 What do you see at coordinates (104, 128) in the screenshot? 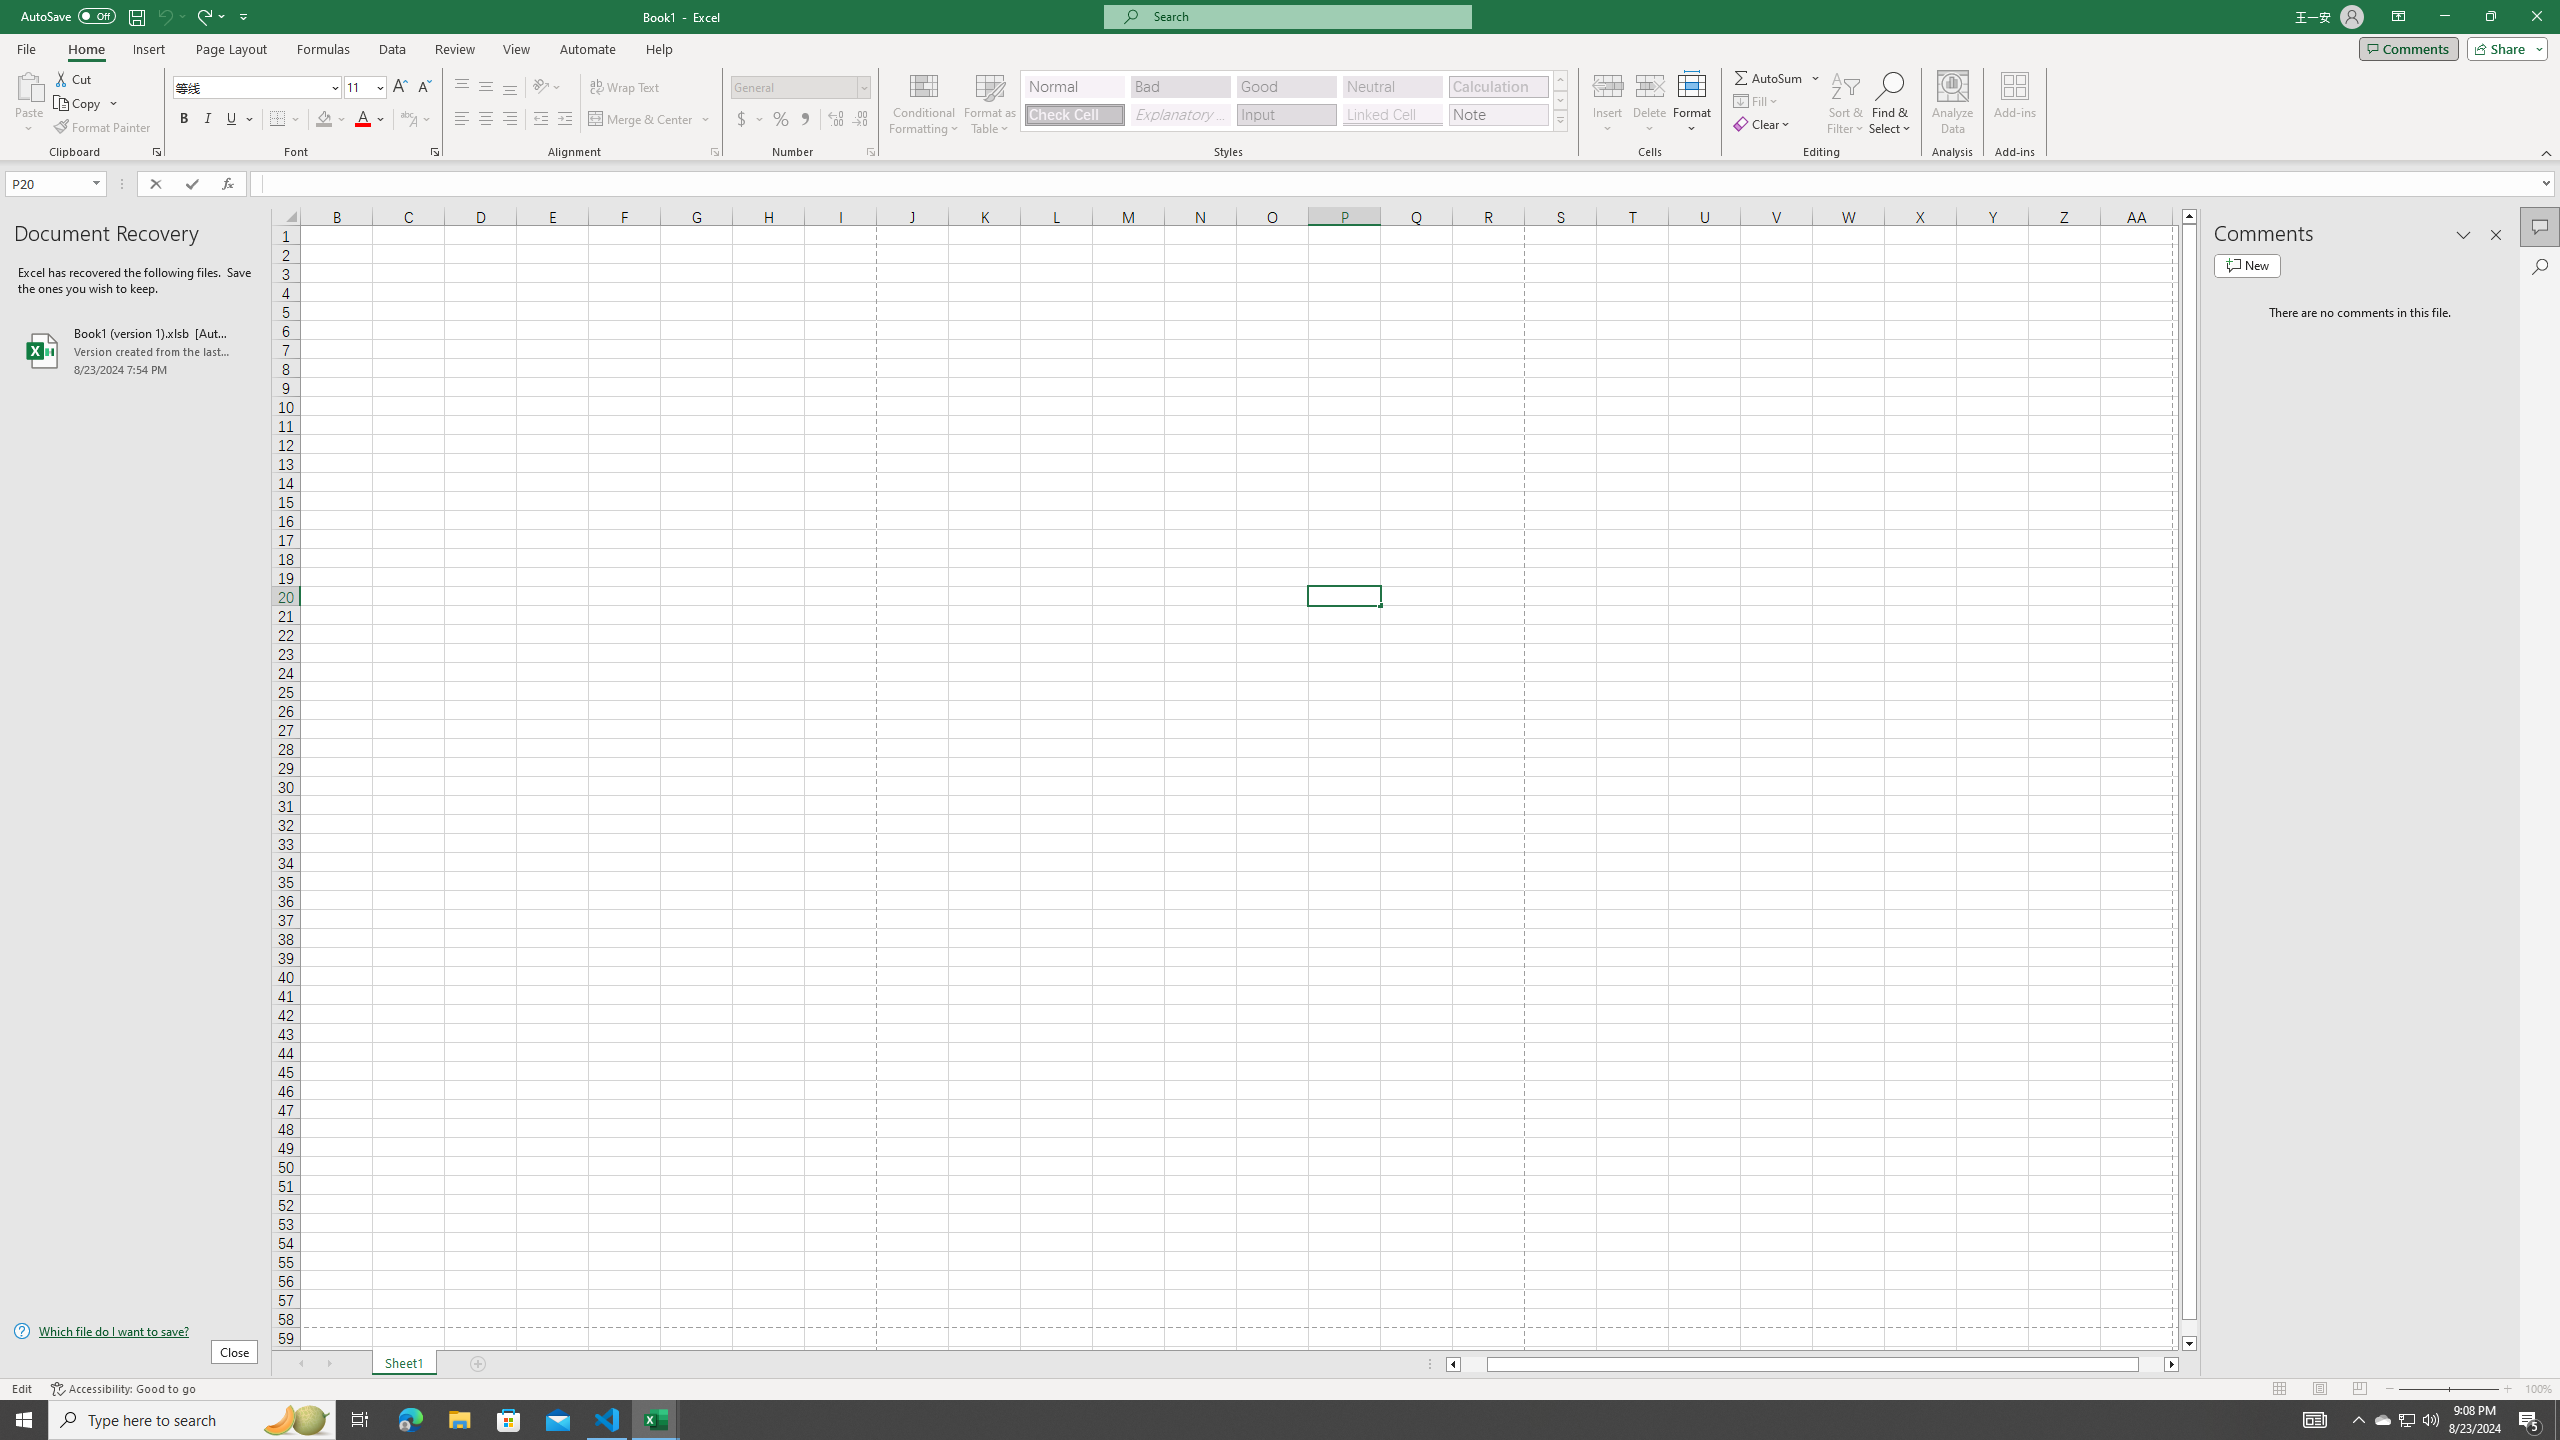
I see `Format Painter` at bounding box center [104, 128].